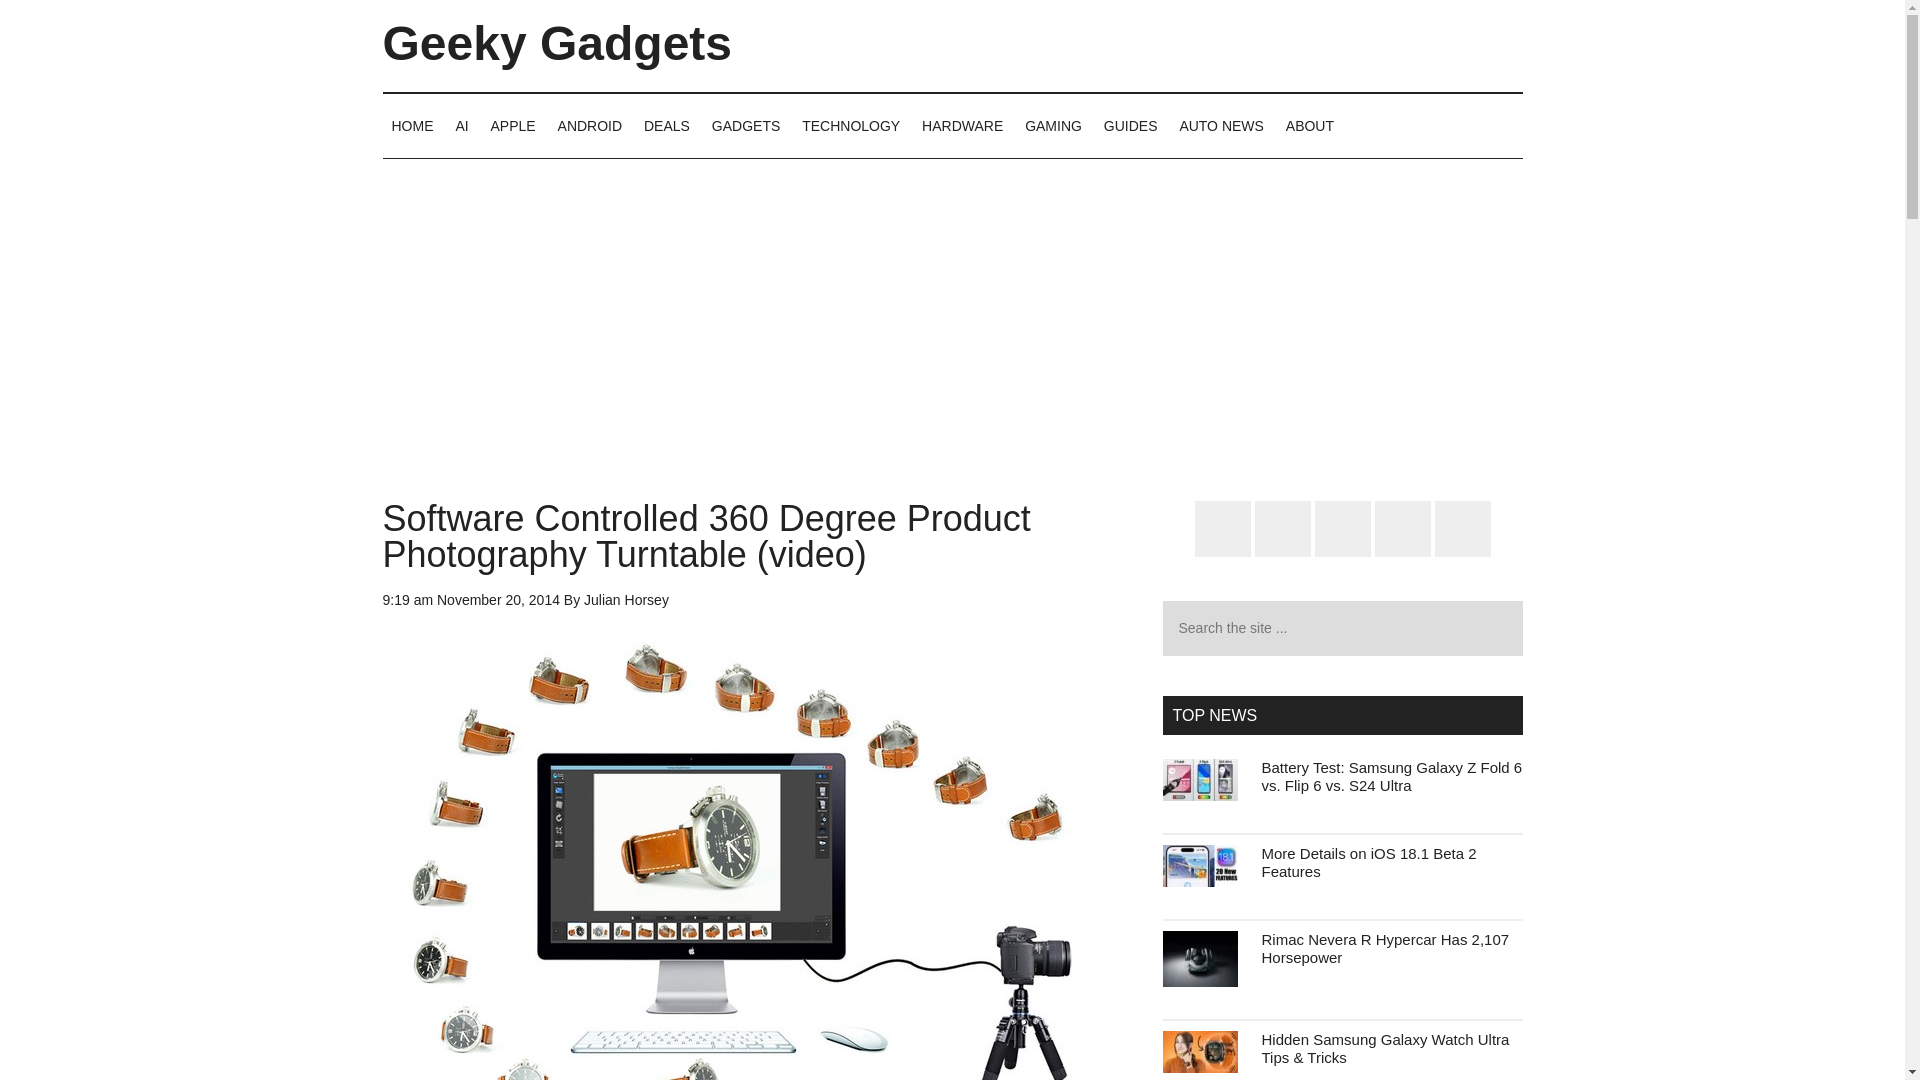  Describe the element at coordinates (746, 125) in the screenshot. I see `GADGETS` at that location.